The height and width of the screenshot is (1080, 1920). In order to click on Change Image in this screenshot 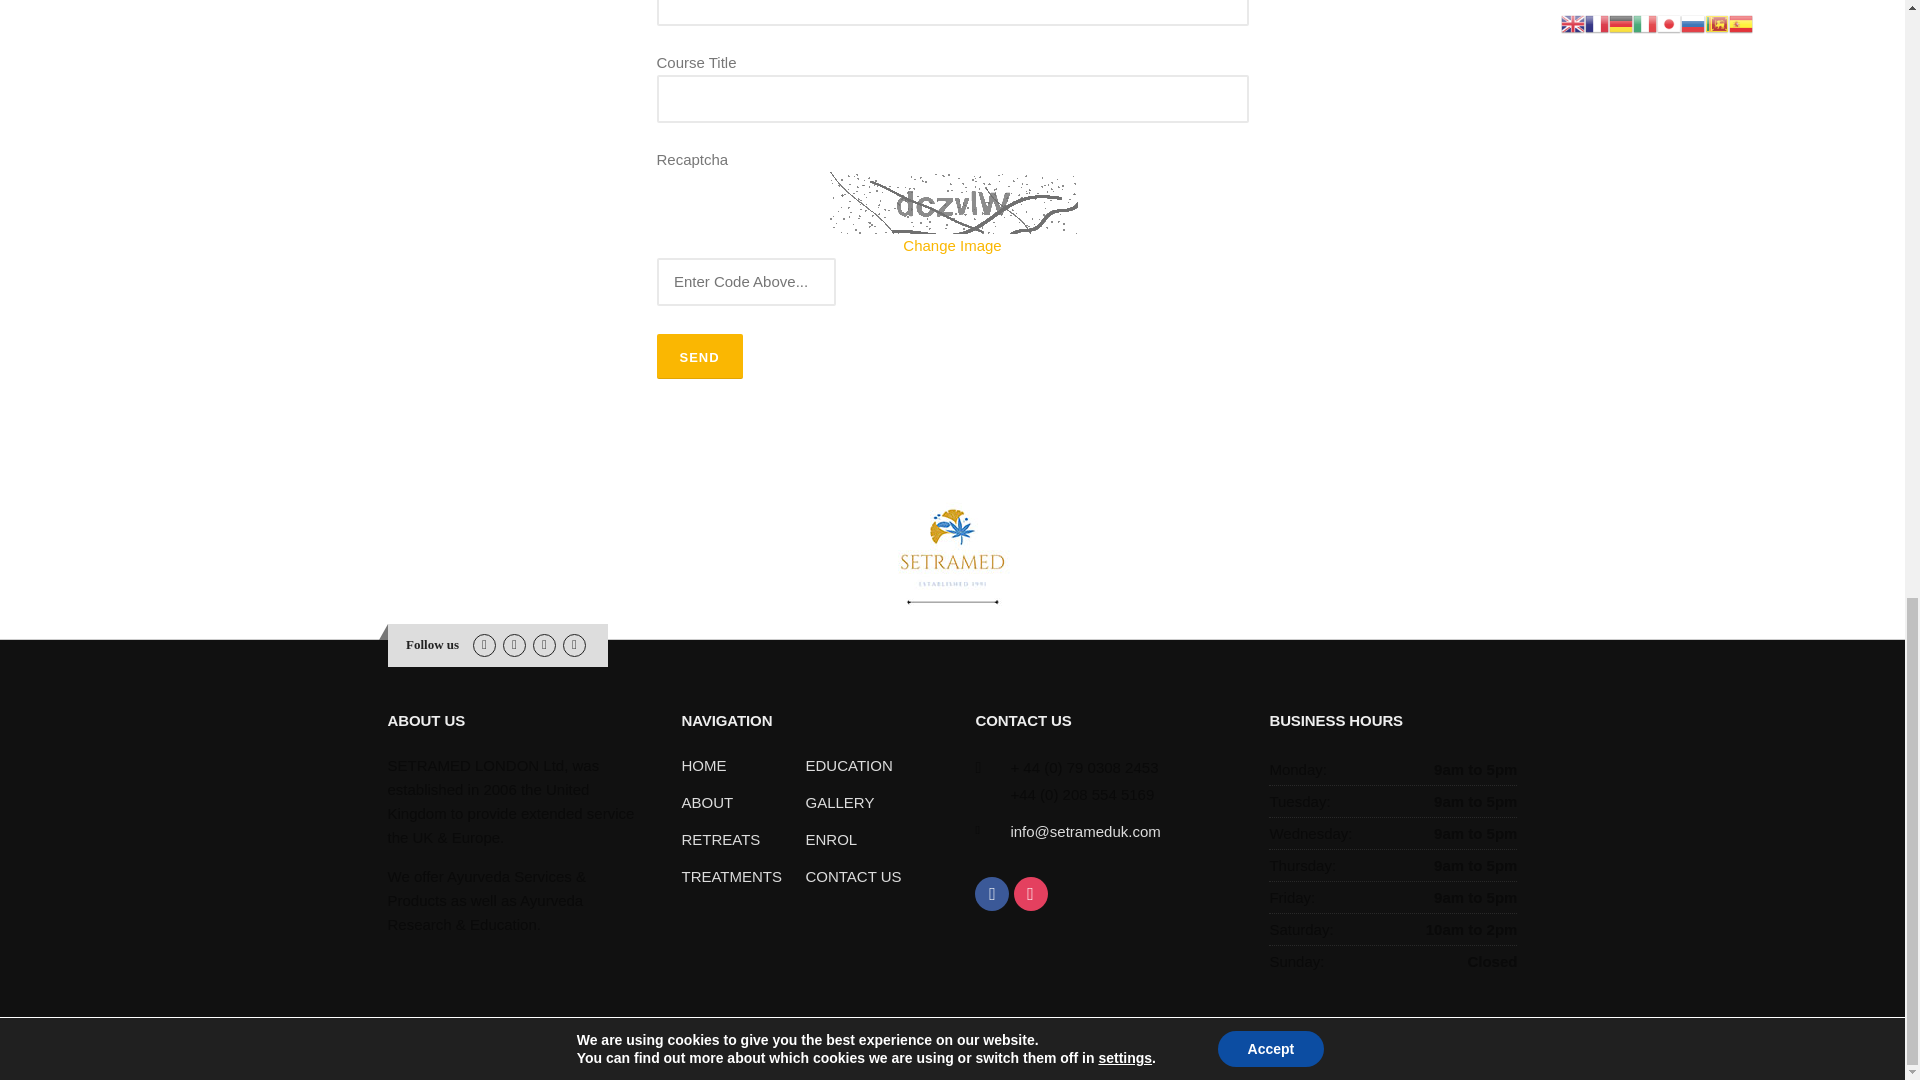, I will do `click(951, 244)`.